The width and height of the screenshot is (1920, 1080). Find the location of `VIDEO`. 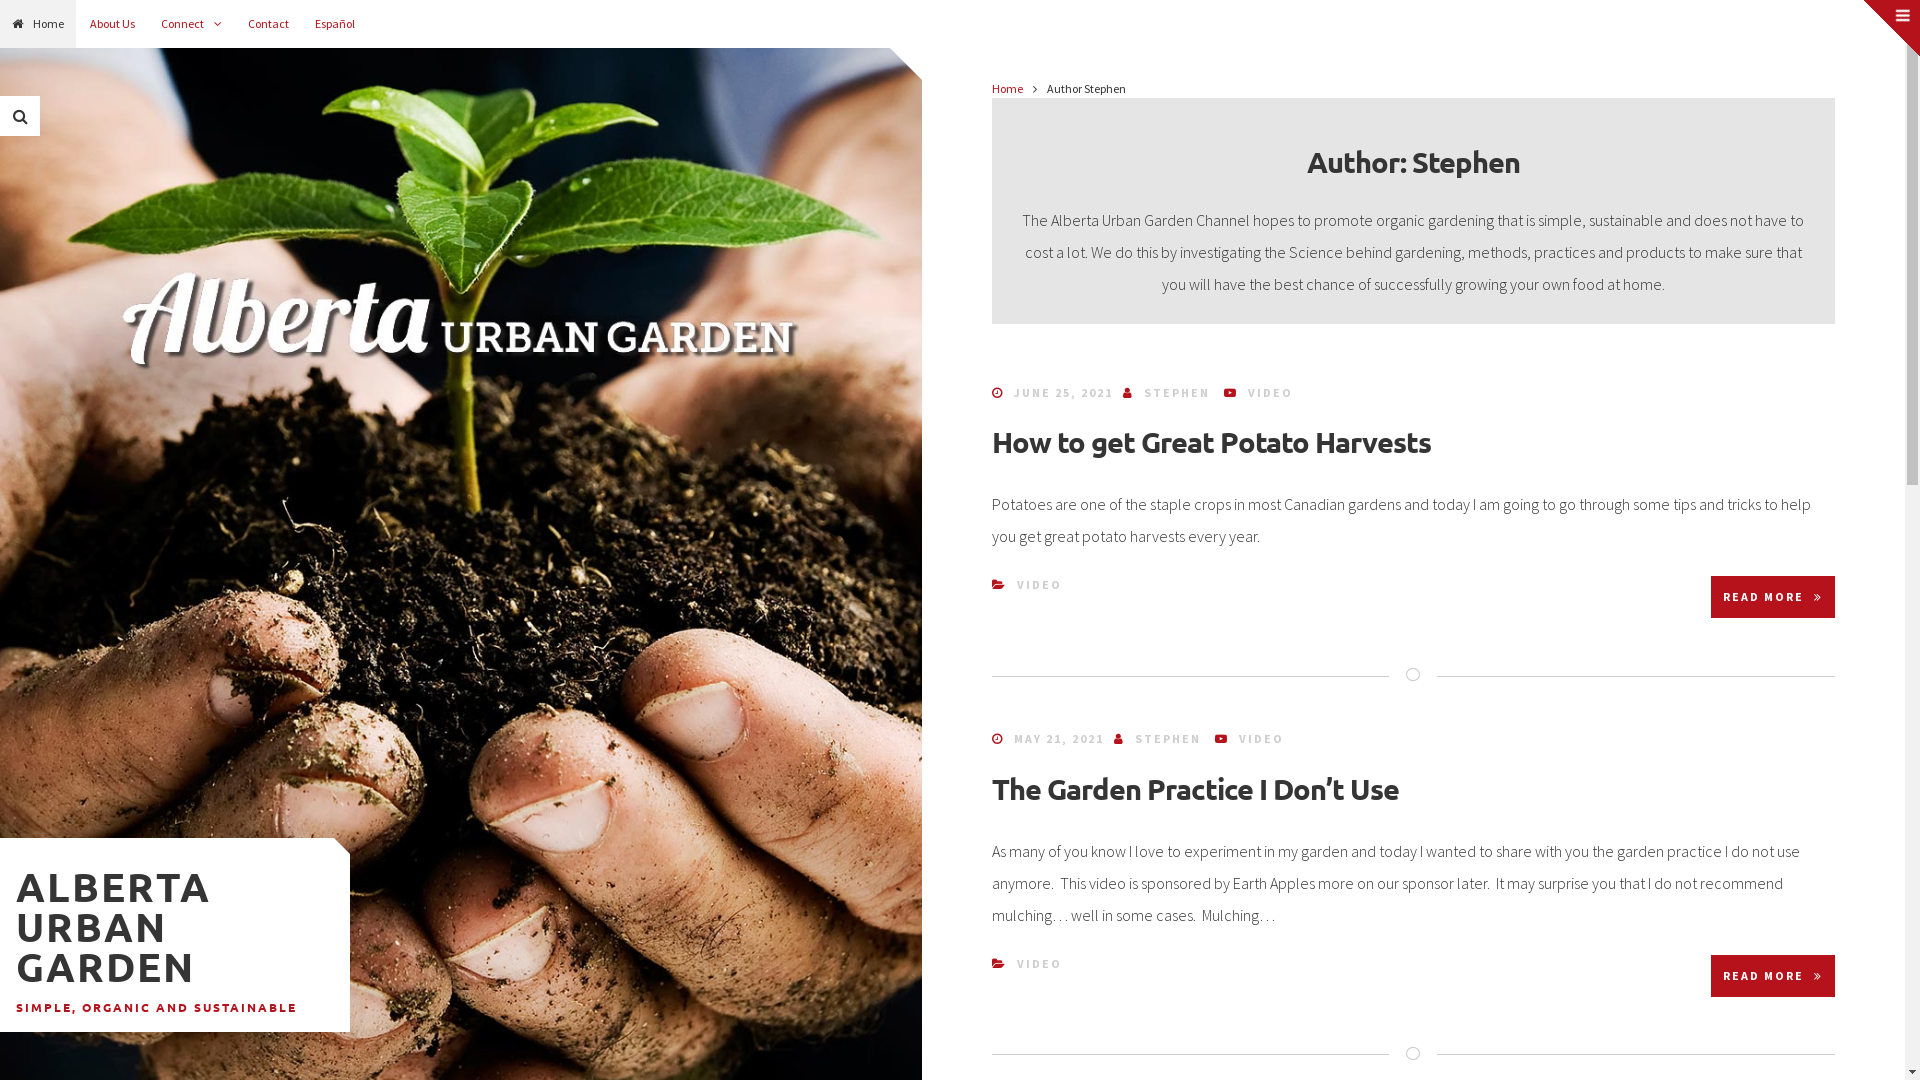

VIDEO is located at coordinates (1040, 584).